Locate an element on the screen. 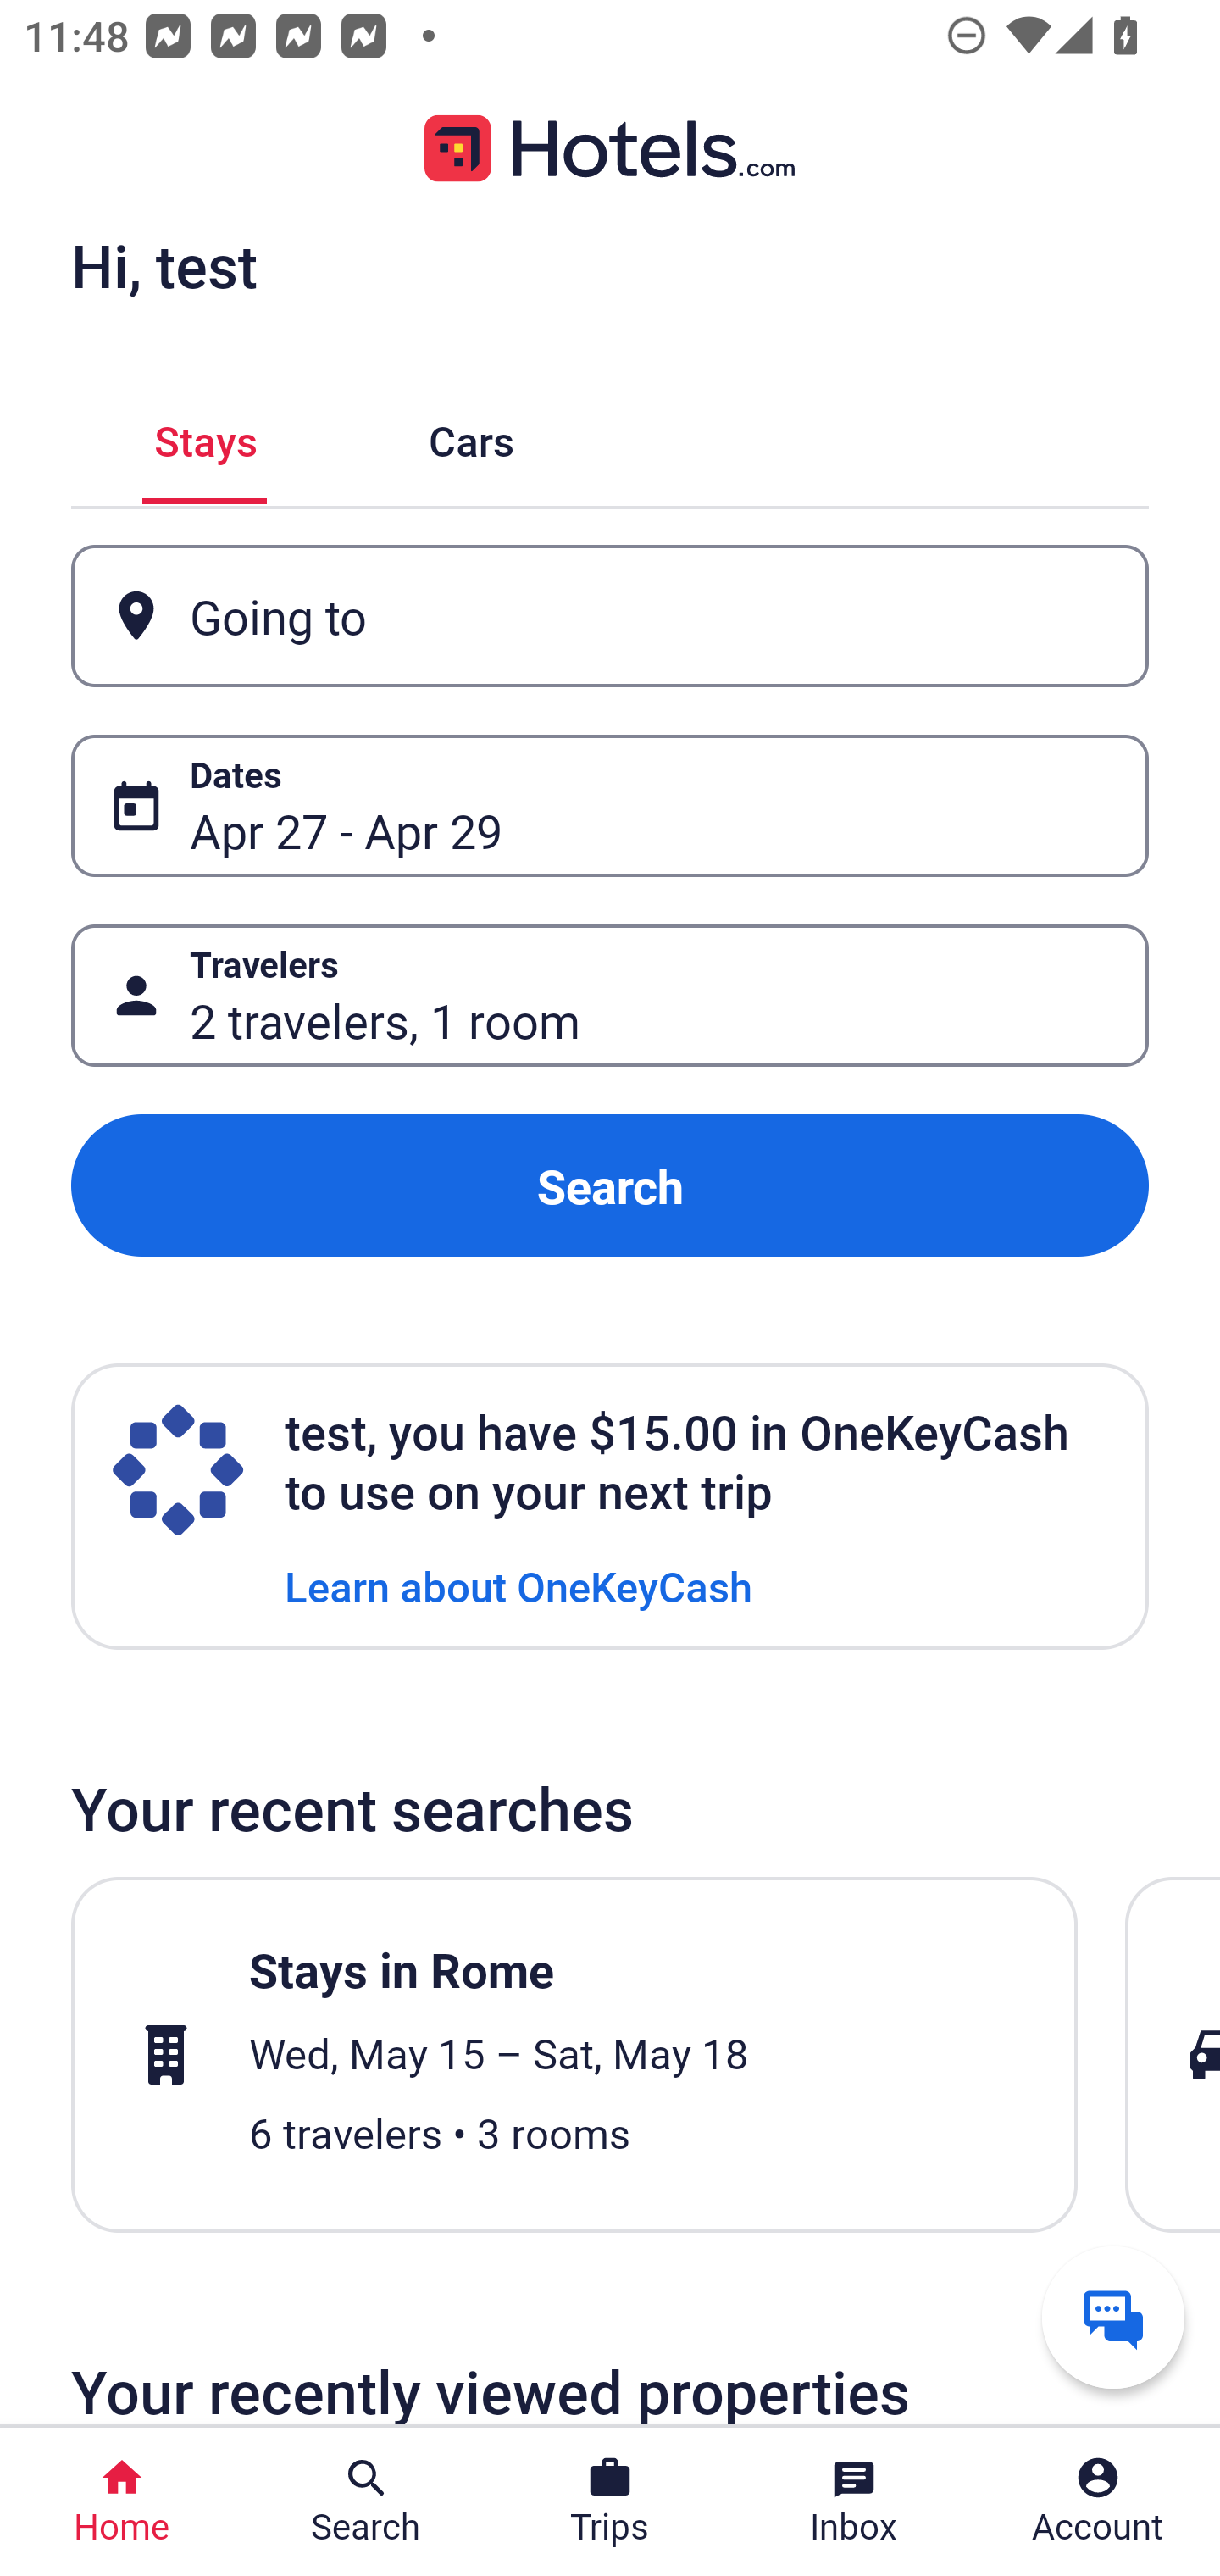  Hi, test is located at coordinates (164, 265).